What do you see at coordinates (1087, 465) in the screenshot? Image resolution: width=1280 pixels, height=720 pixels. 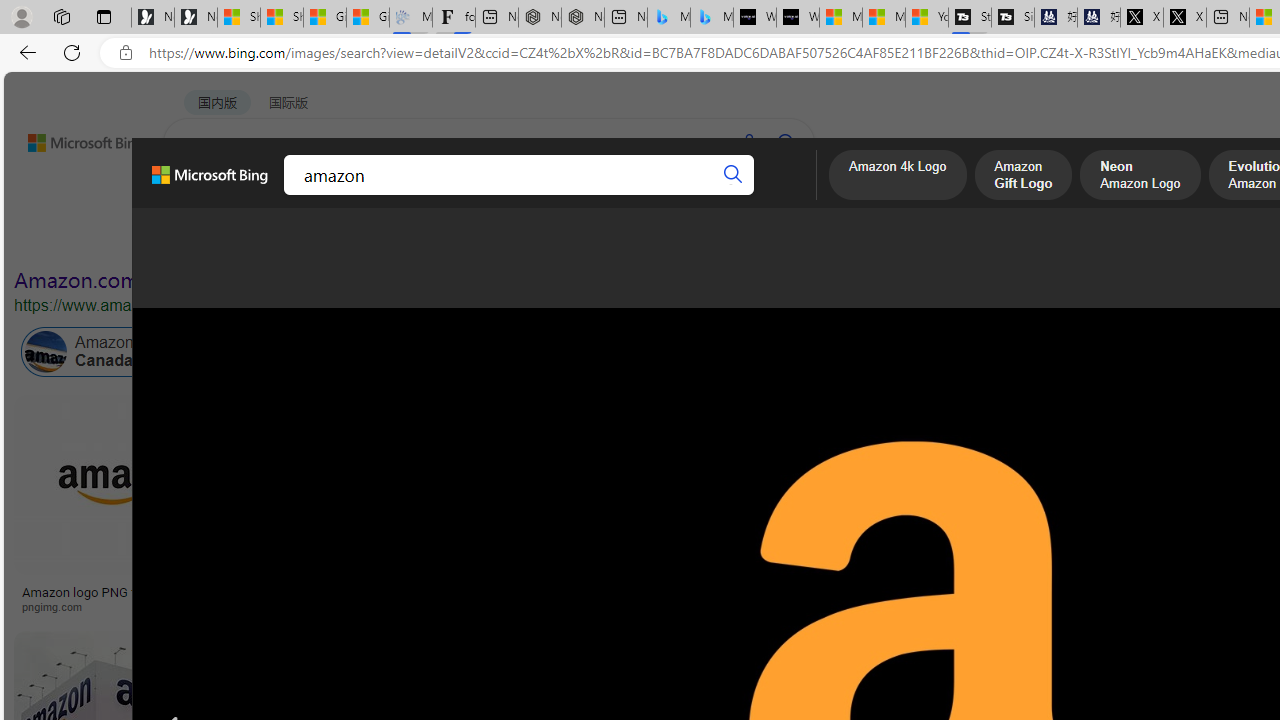 I see `Amazon Echo Dot 4th Gen` at bounding box center [1087, 465].